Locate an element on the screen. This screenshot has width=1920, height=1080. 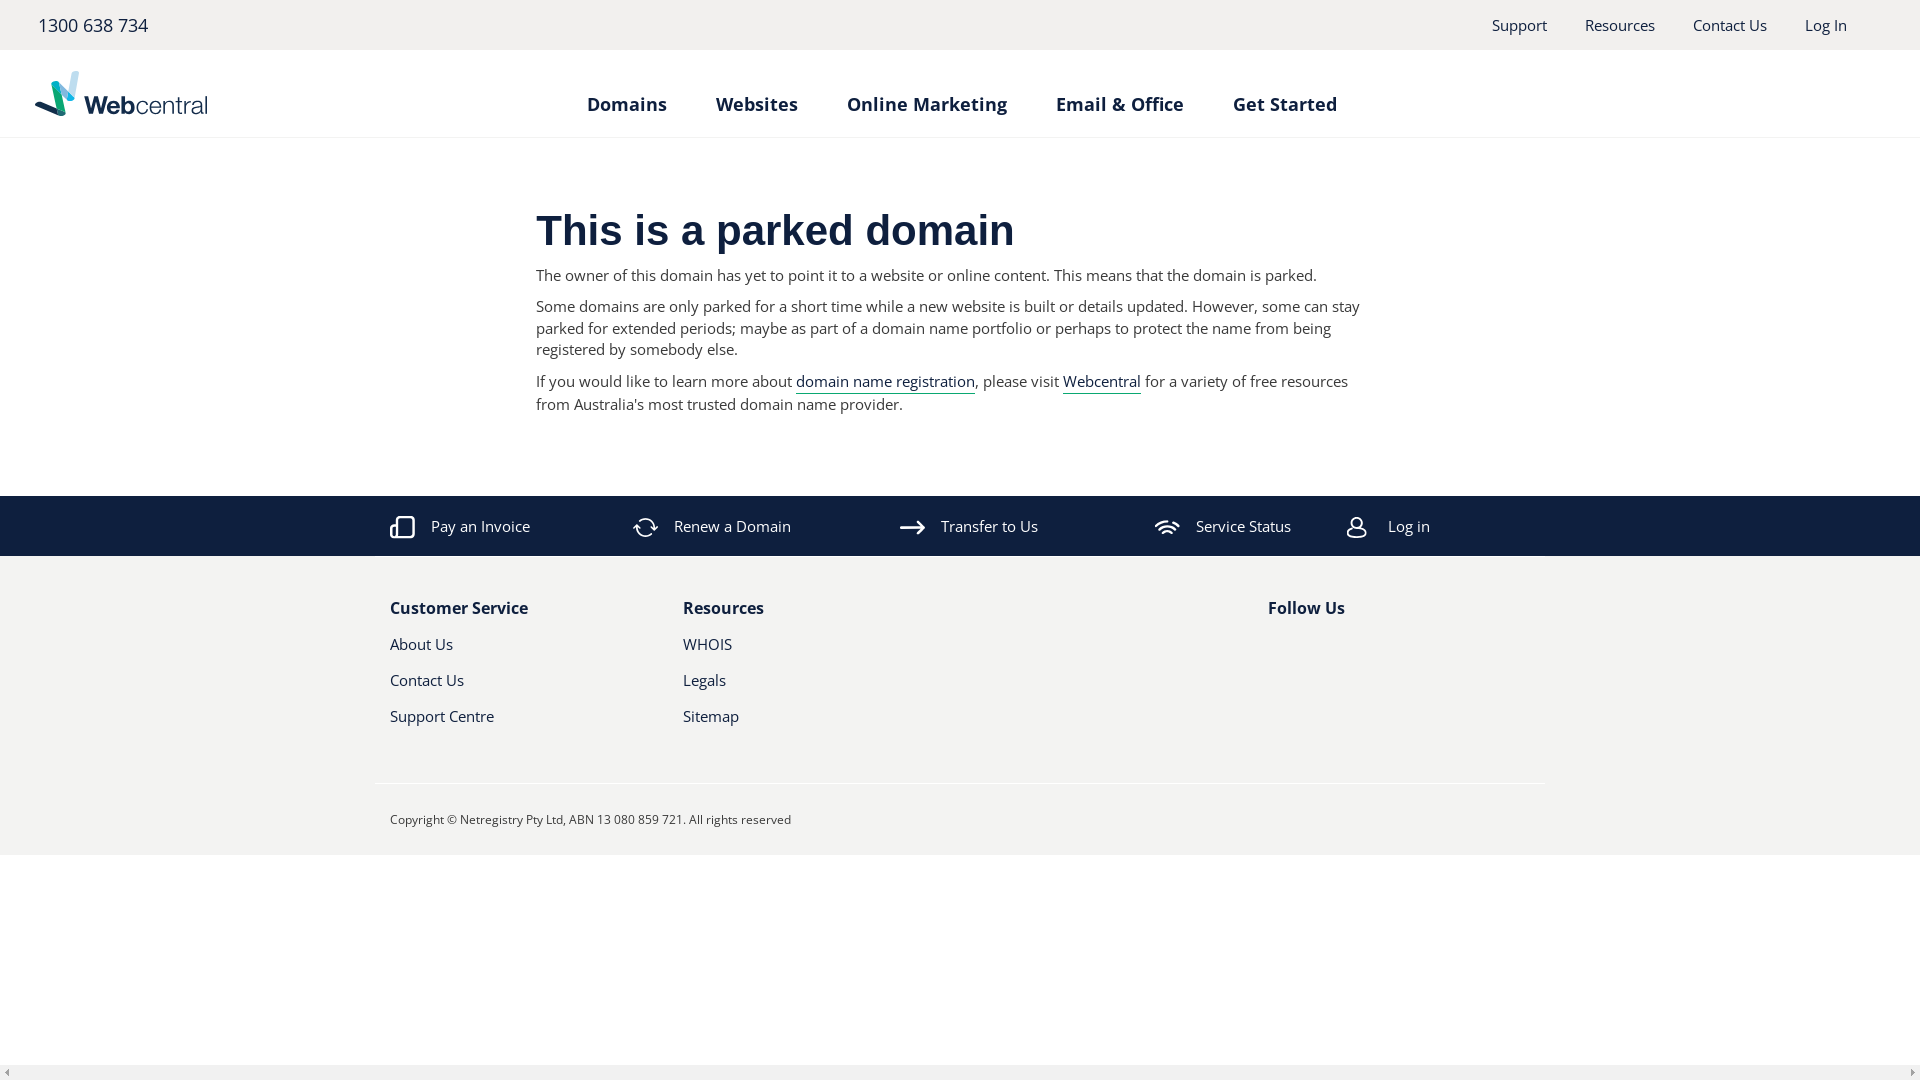
Twitter is located at coordinates (1311, 652).